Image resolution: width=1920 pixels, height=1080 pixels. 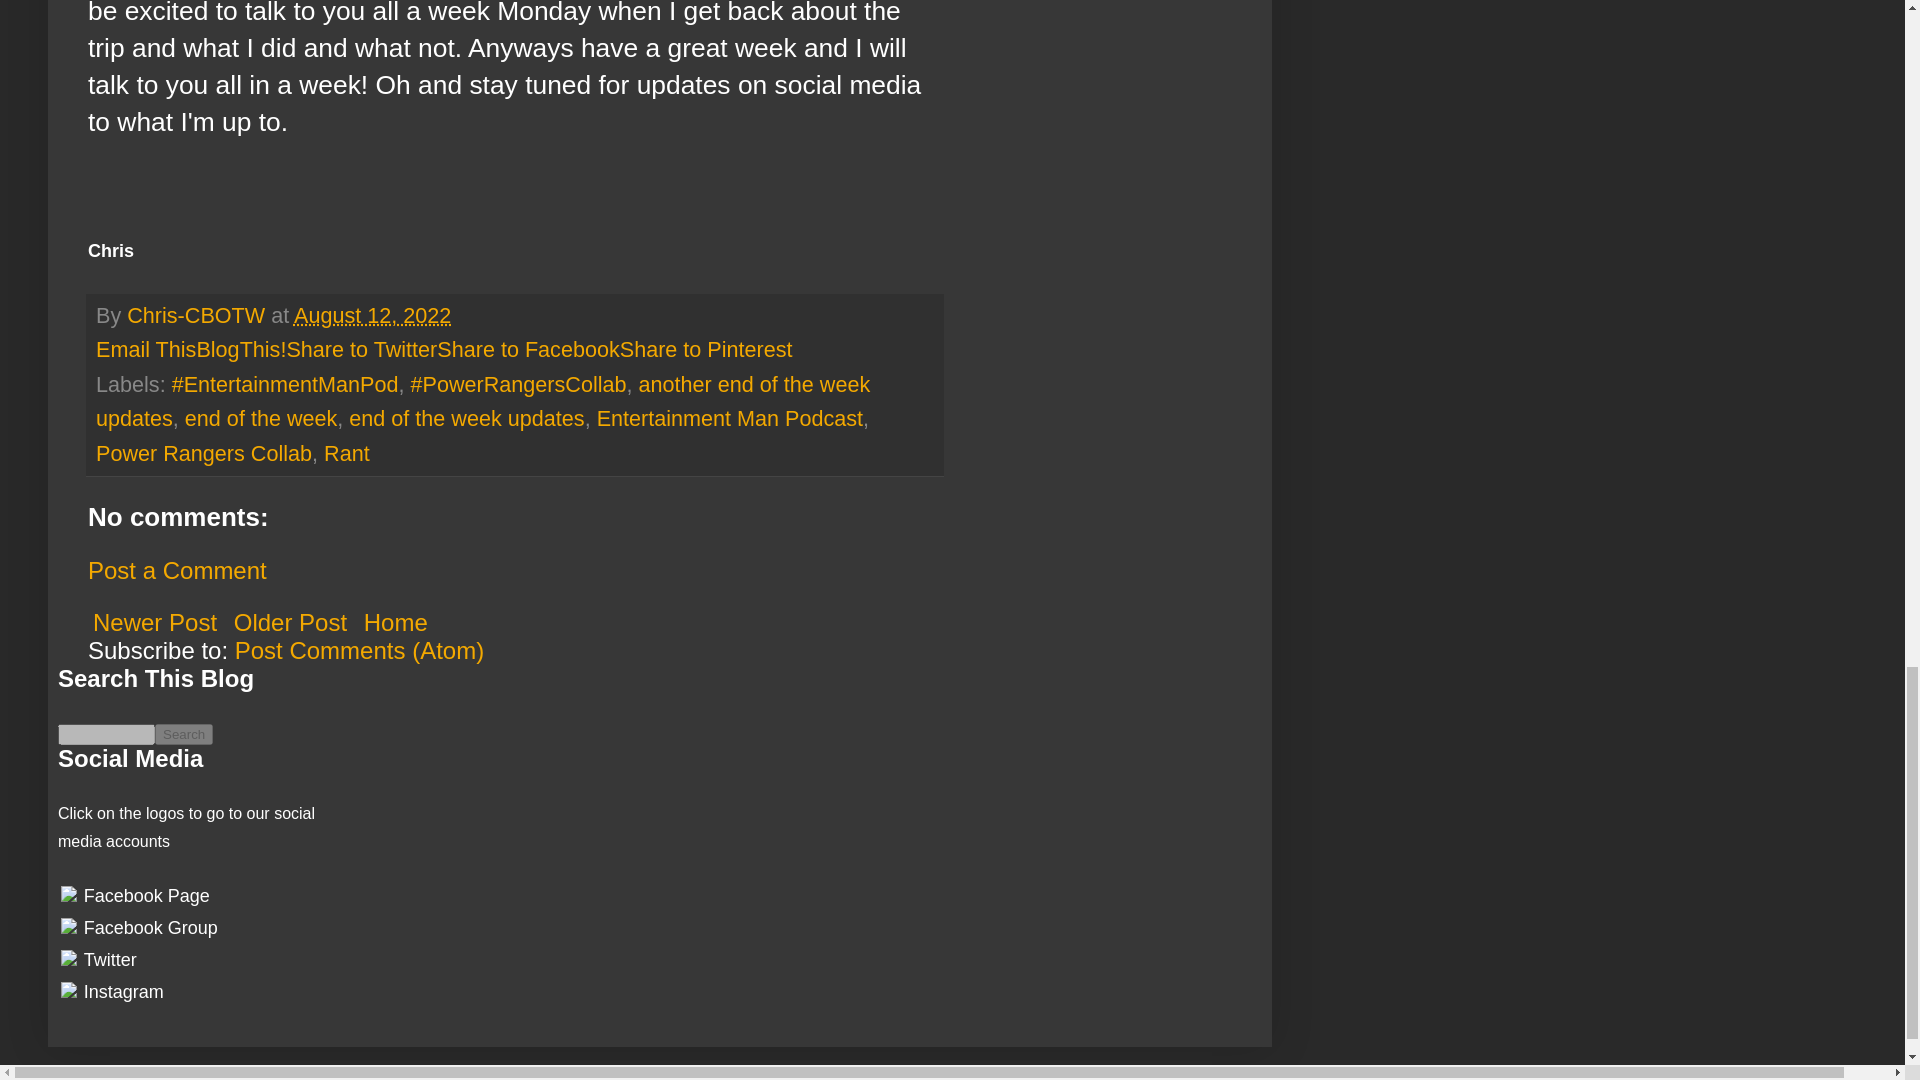 What do you see at coordinates (155, 622) in the screenshot?
I see `Newer Post` at bounding box center [155, 622].